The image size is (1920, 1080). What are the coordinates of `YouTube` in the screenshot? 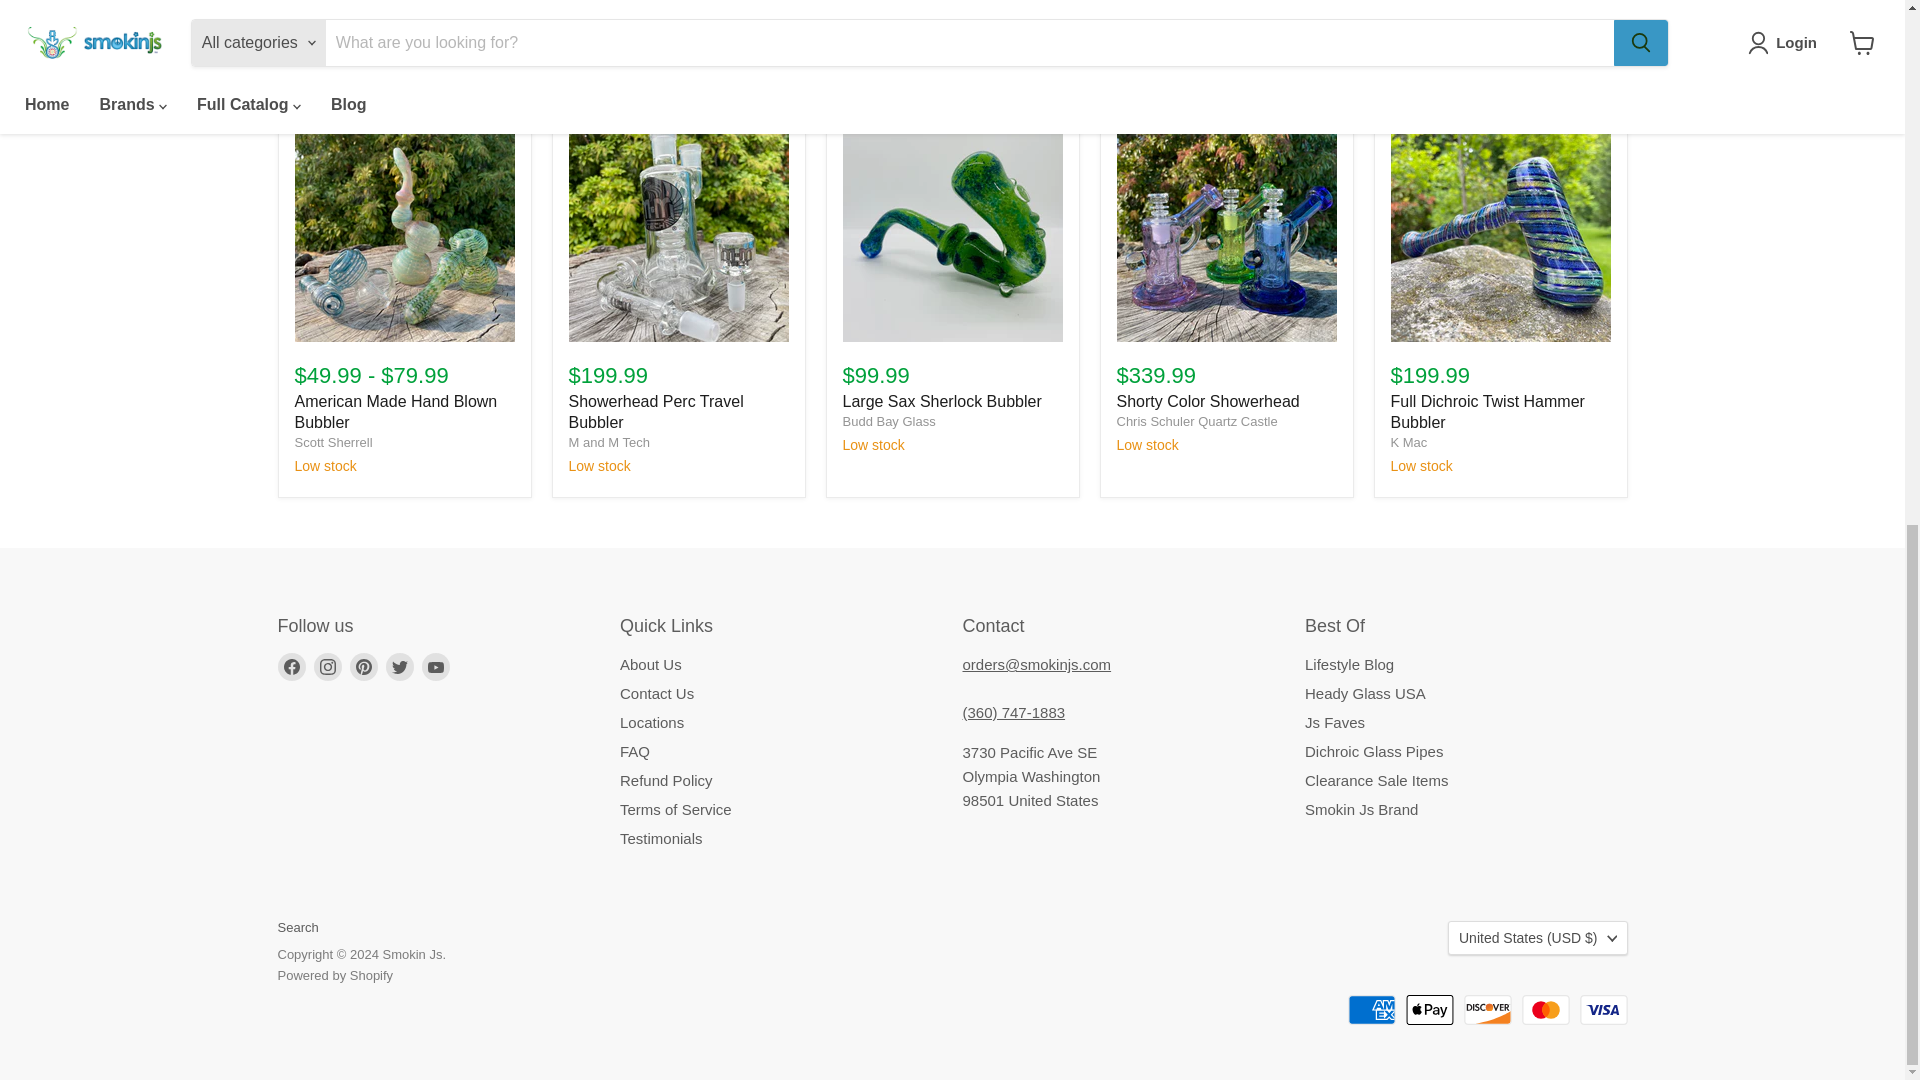 It's located at (436, 667).